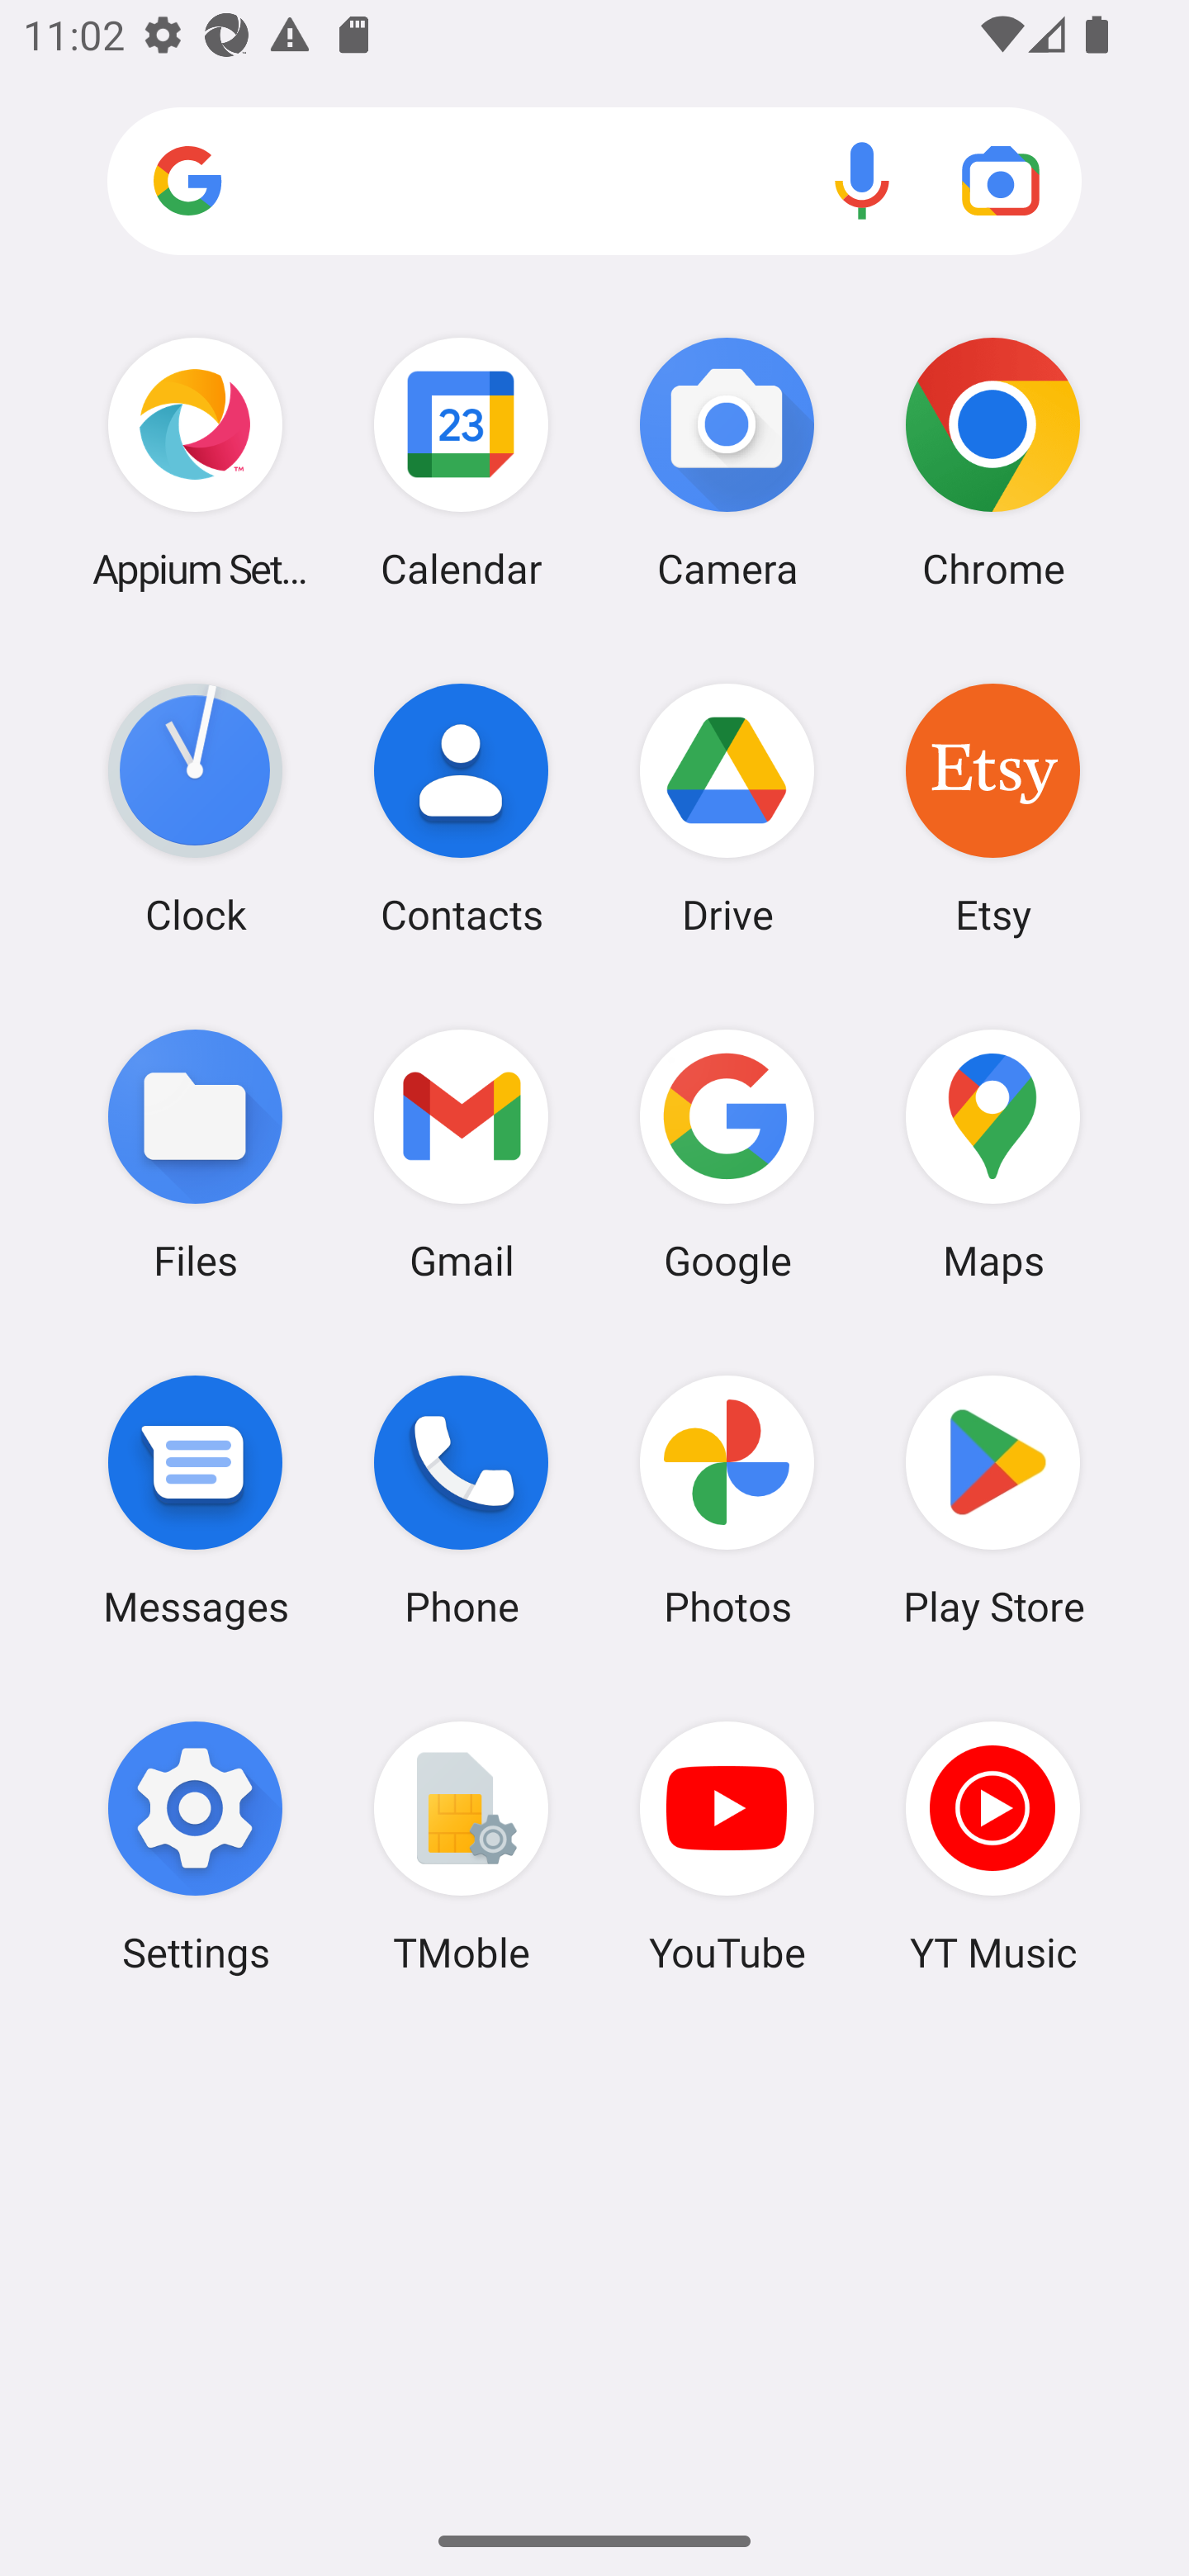  I want to click on Etsy, so click(992, 808).